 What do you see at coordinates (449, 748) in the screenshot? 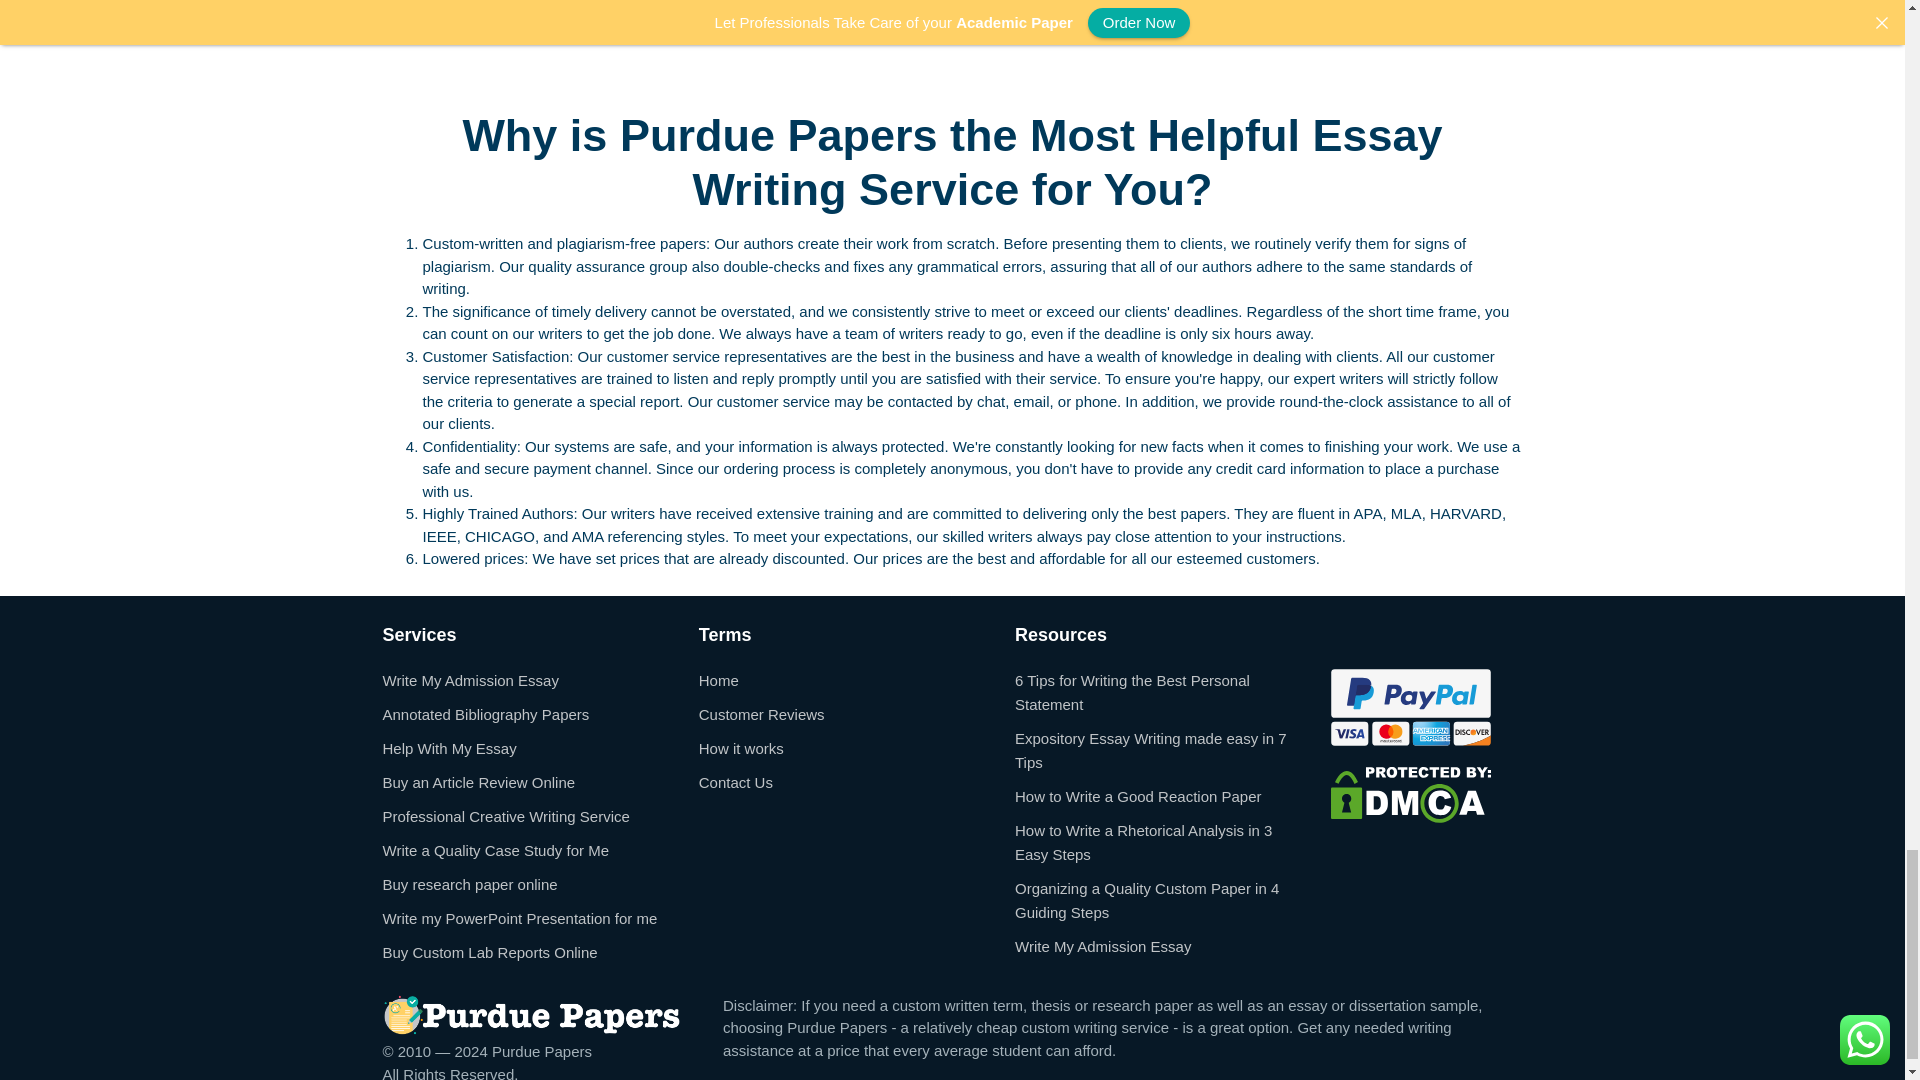
I see `Help With My Essay` at bounding box center [449, 748].